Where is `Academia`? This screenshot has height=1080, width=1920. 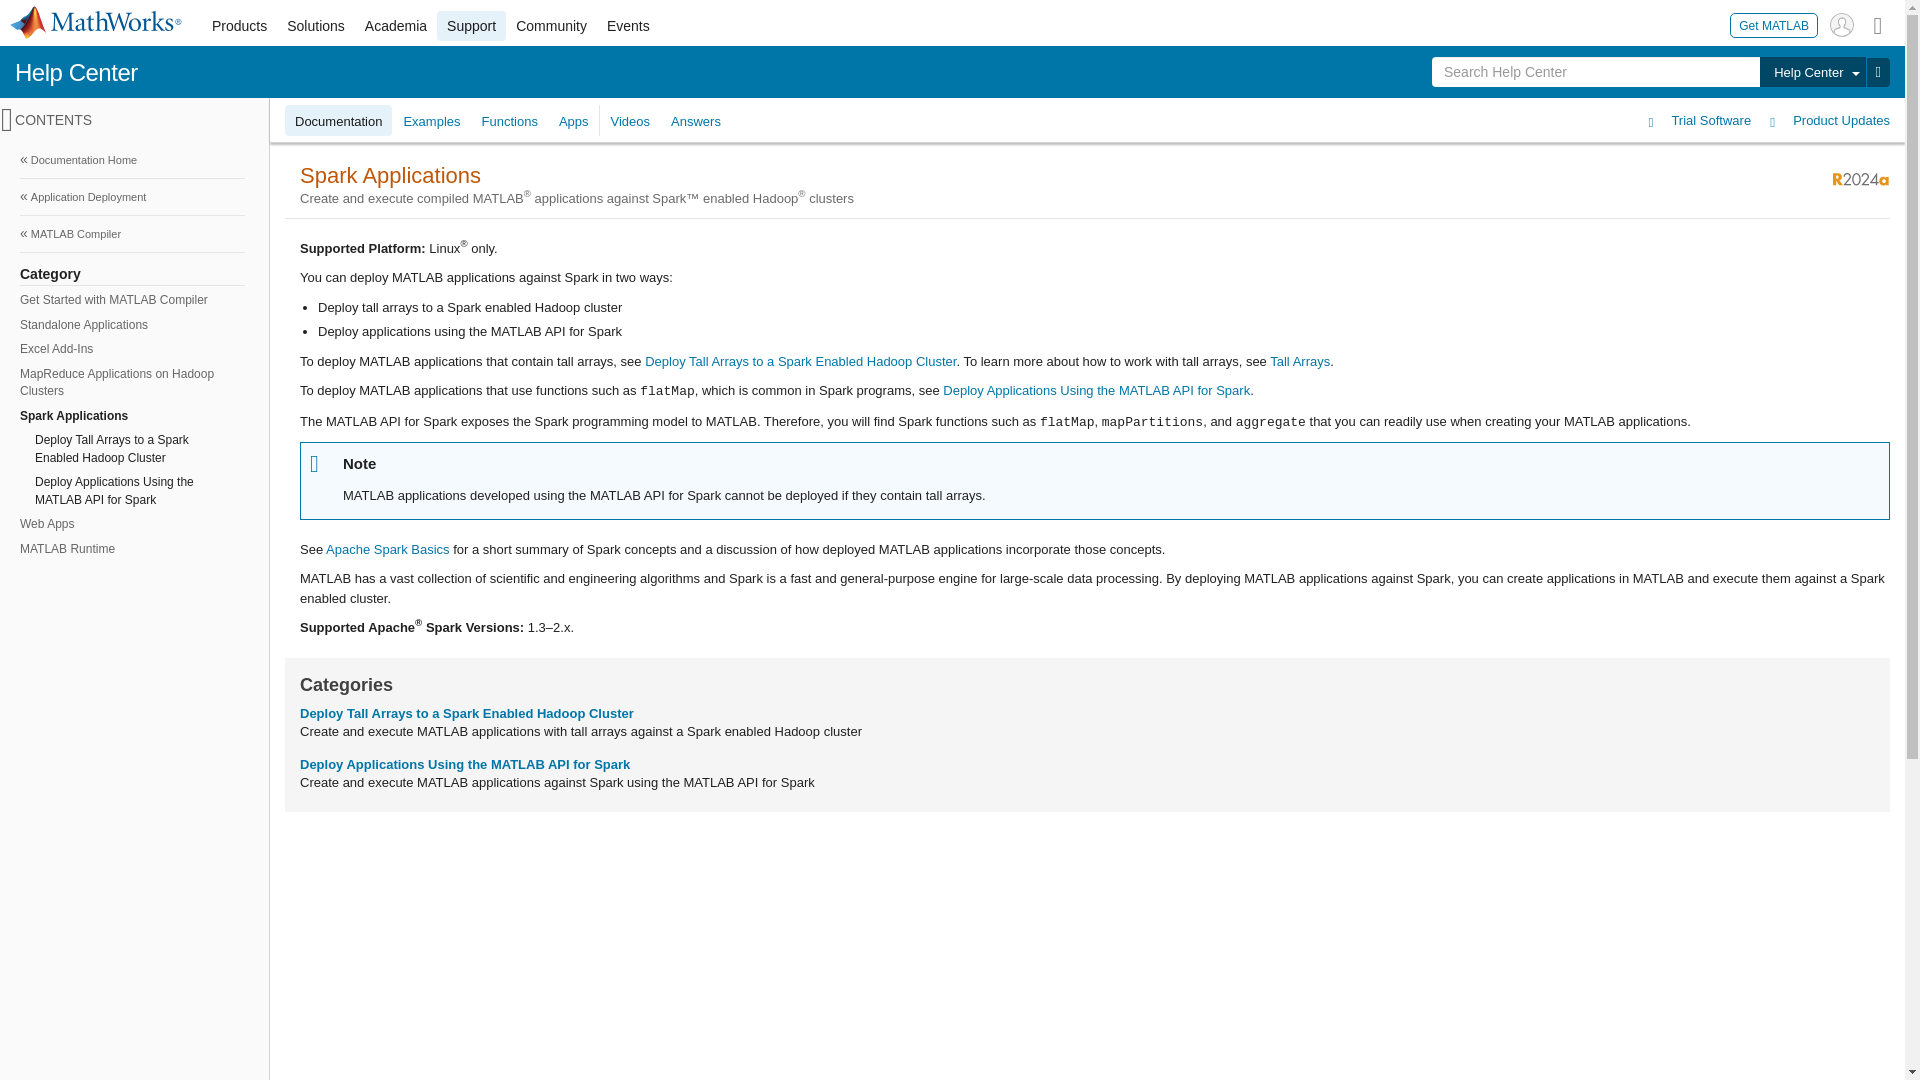 Academia is located at coordinates (396, 26).